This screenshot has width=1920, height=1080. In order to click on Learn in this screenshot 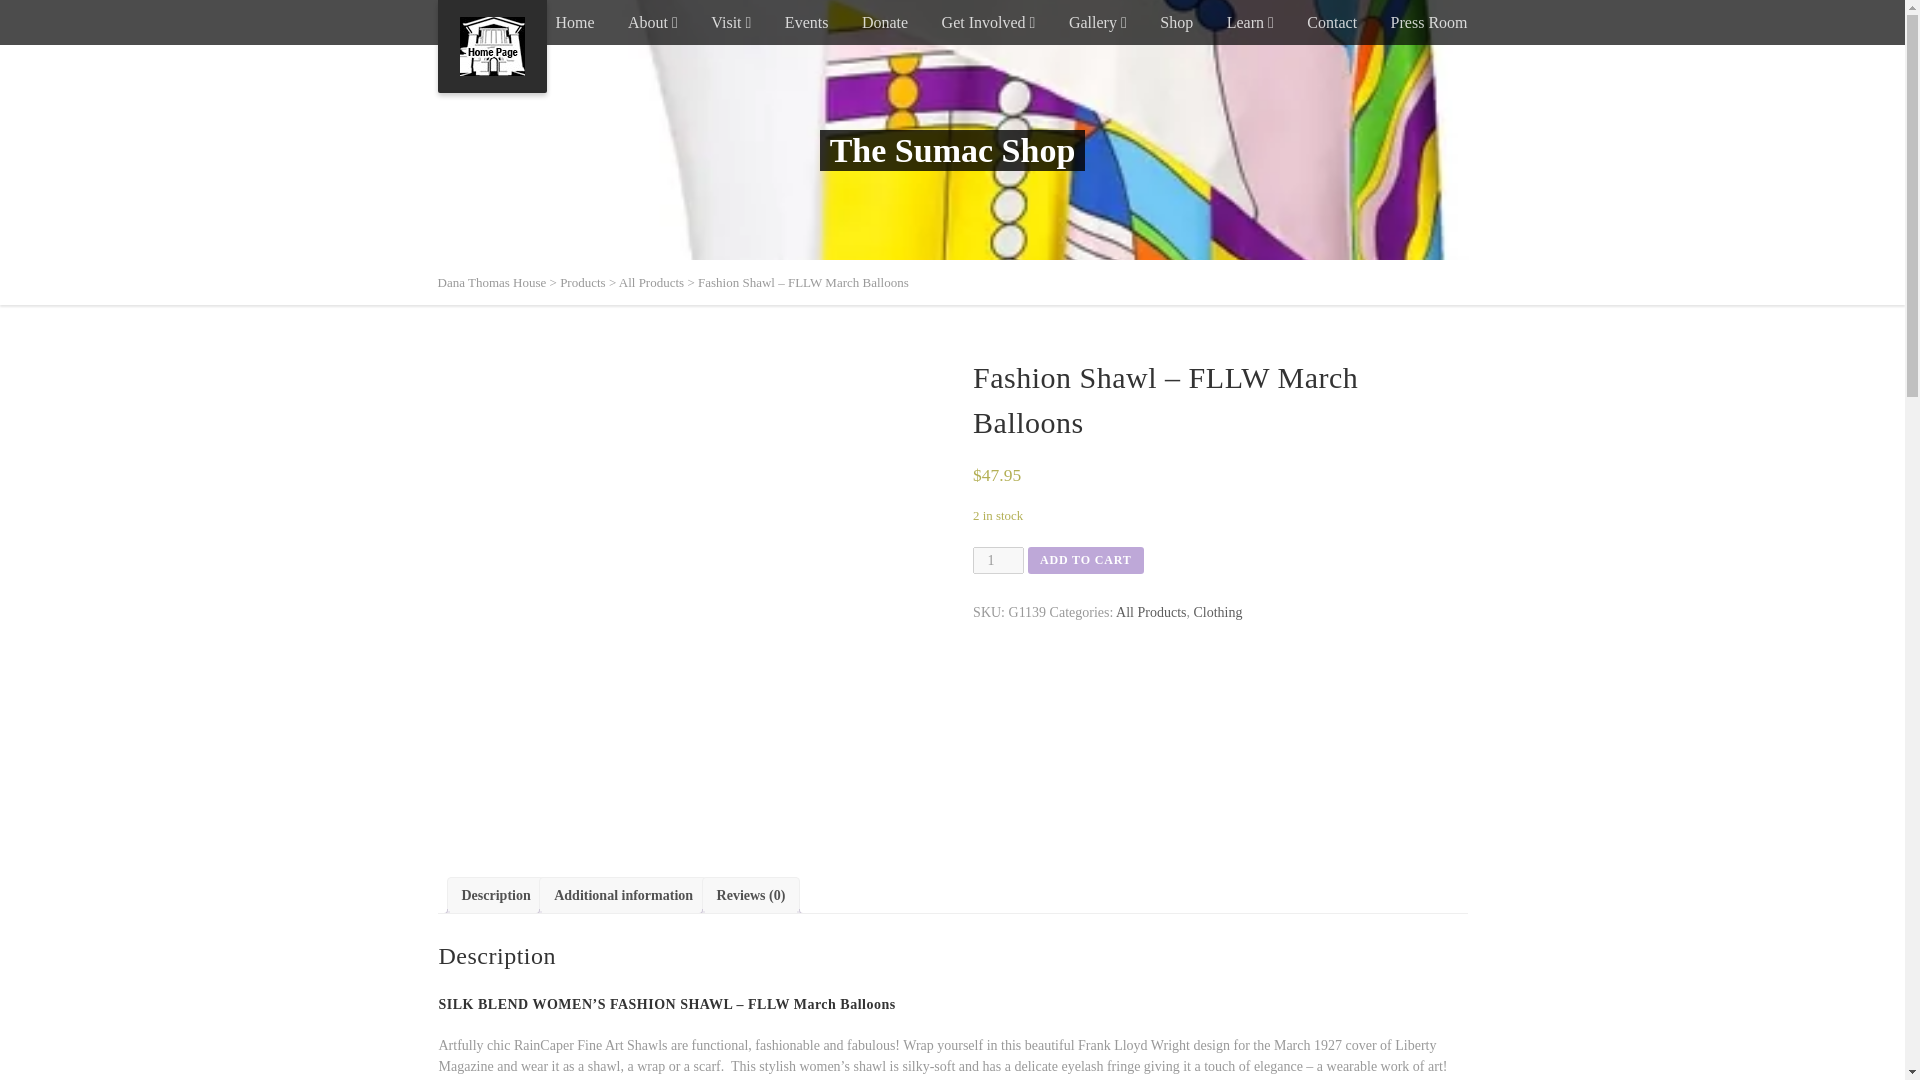, I will do `click(1250, 22)`.